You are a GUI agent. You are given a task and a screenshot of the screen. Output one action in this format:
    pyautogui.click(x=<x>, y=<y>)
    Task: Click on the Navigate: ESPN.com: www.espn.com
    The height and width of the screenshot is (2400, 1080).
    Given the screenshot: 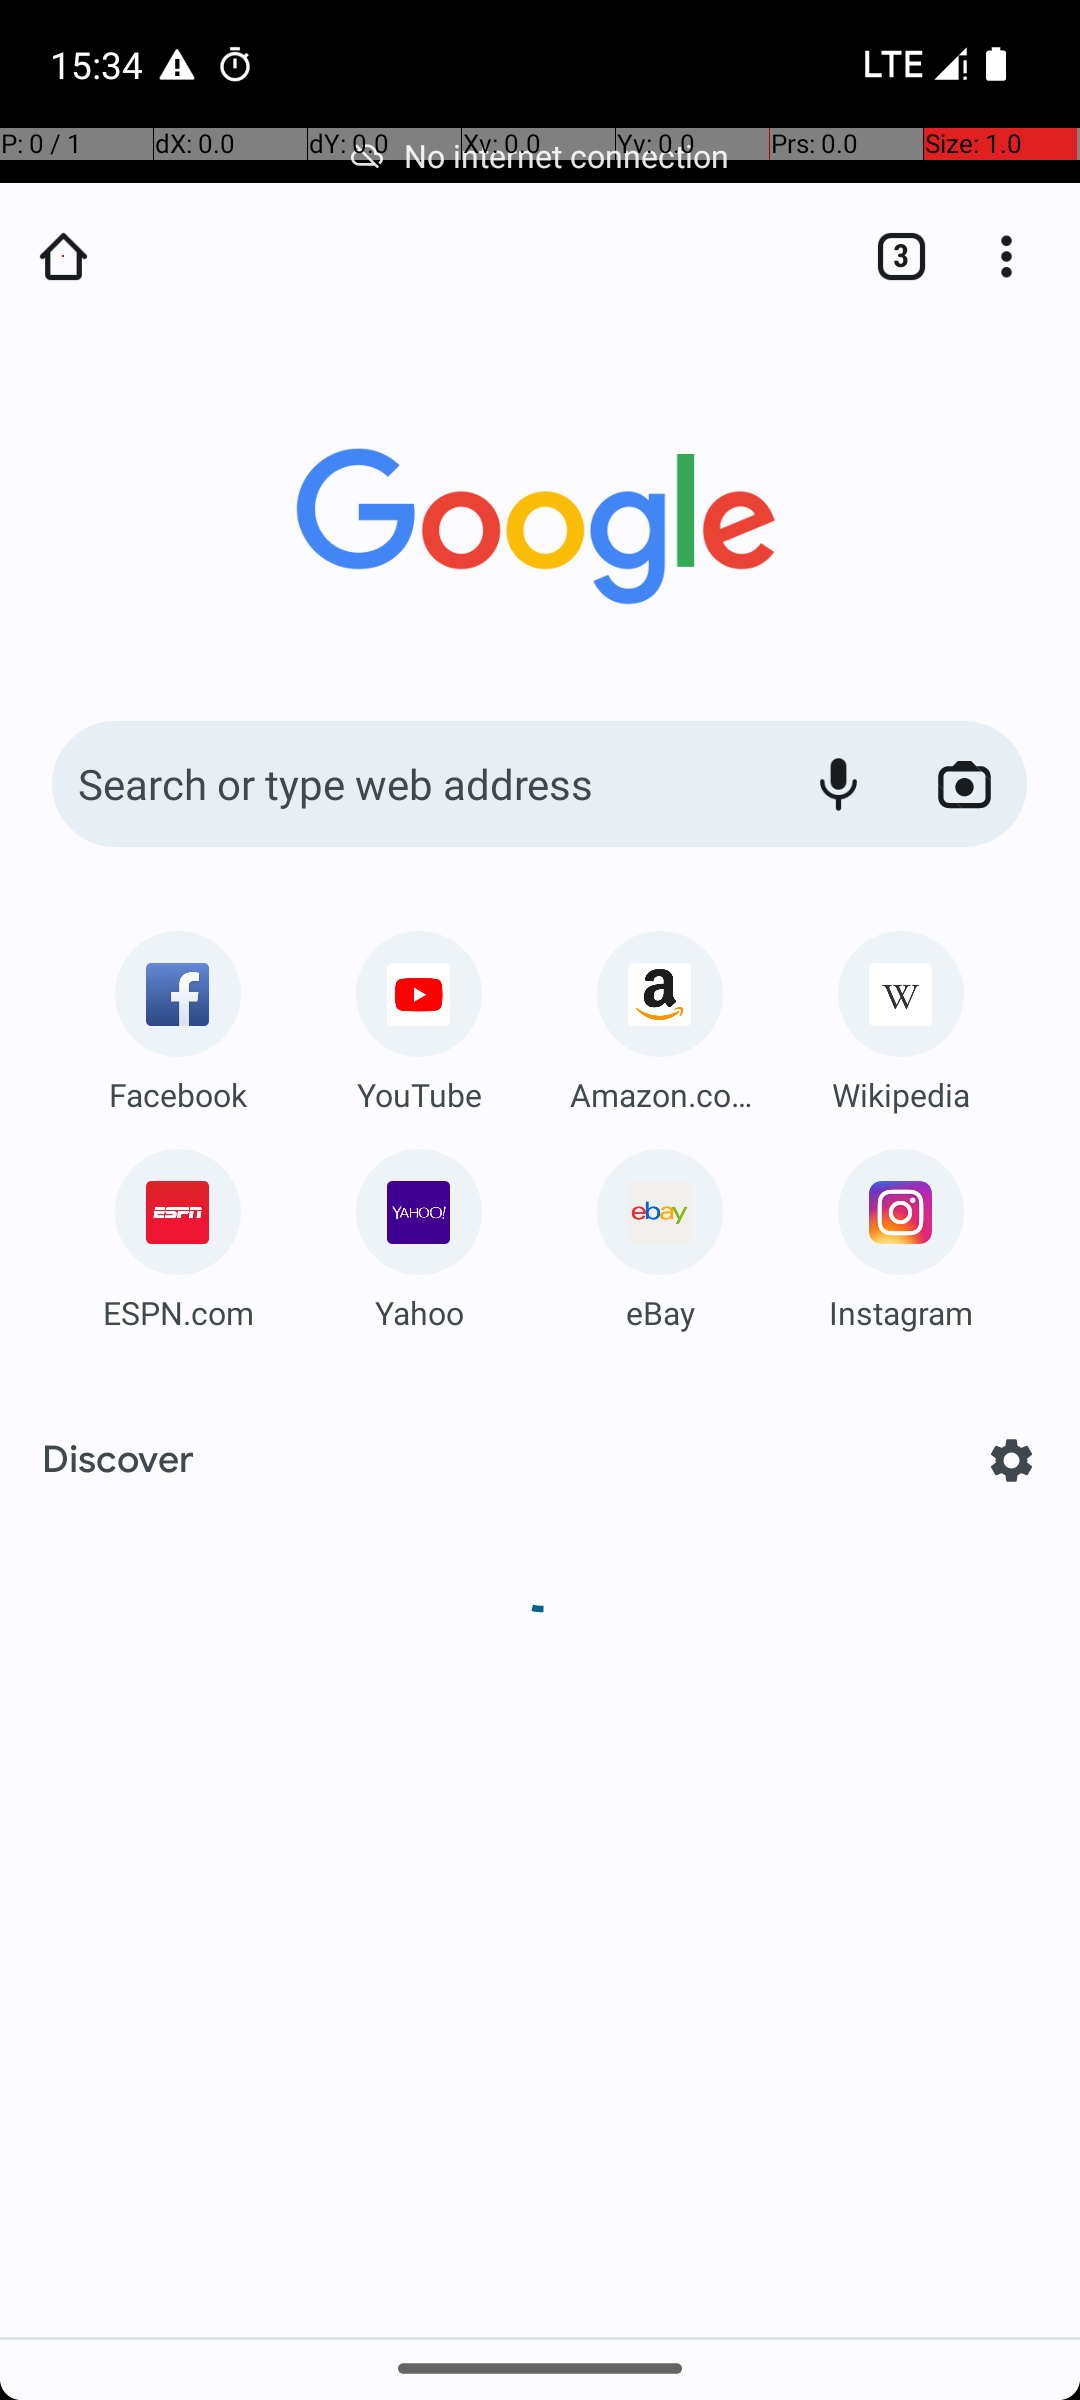 What is the action you would take?
    pyautogui.click(x=178, y=1232)
    